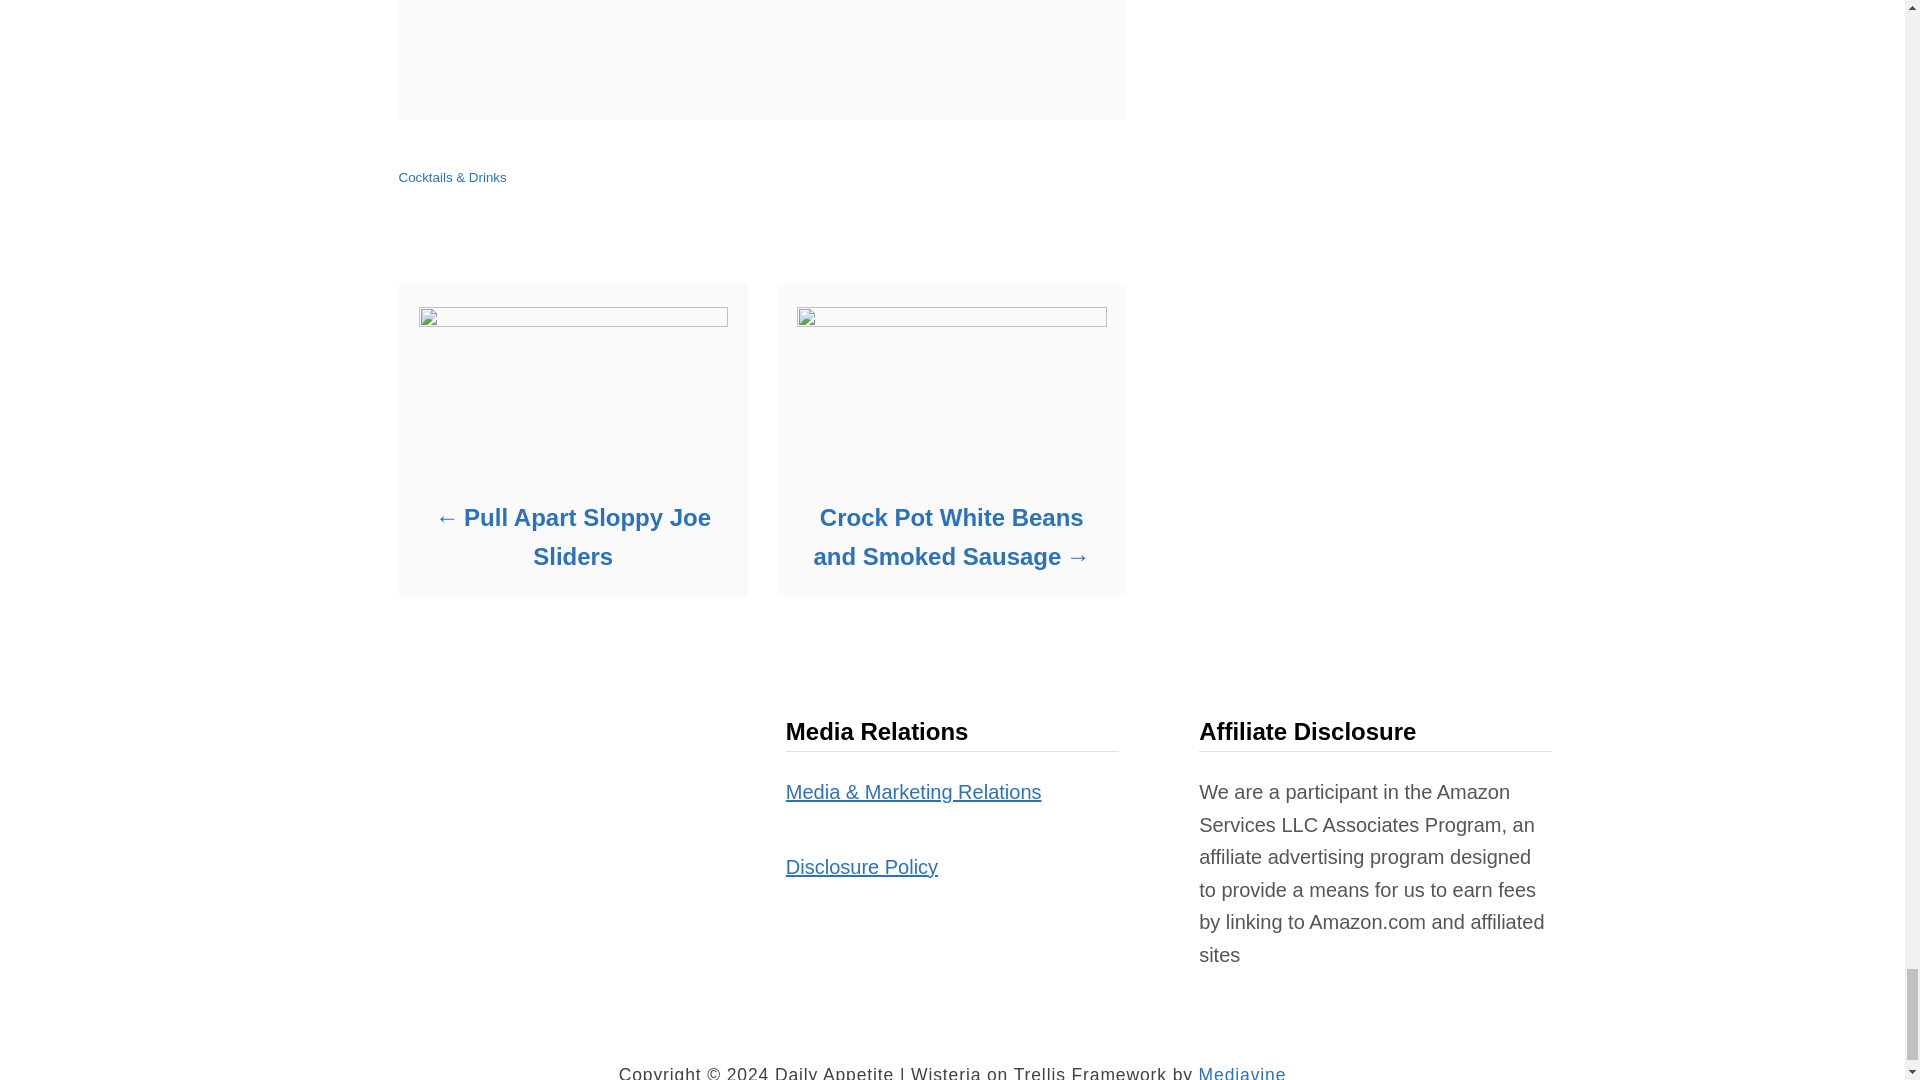 Image resolution: width=1920 pixels, height=1080 pixels. What do you see at coordinates (572, 536) in the screenshot?
I see `Pull Apart Sloppy Joe Sliders` at bounding box center [572, 536].